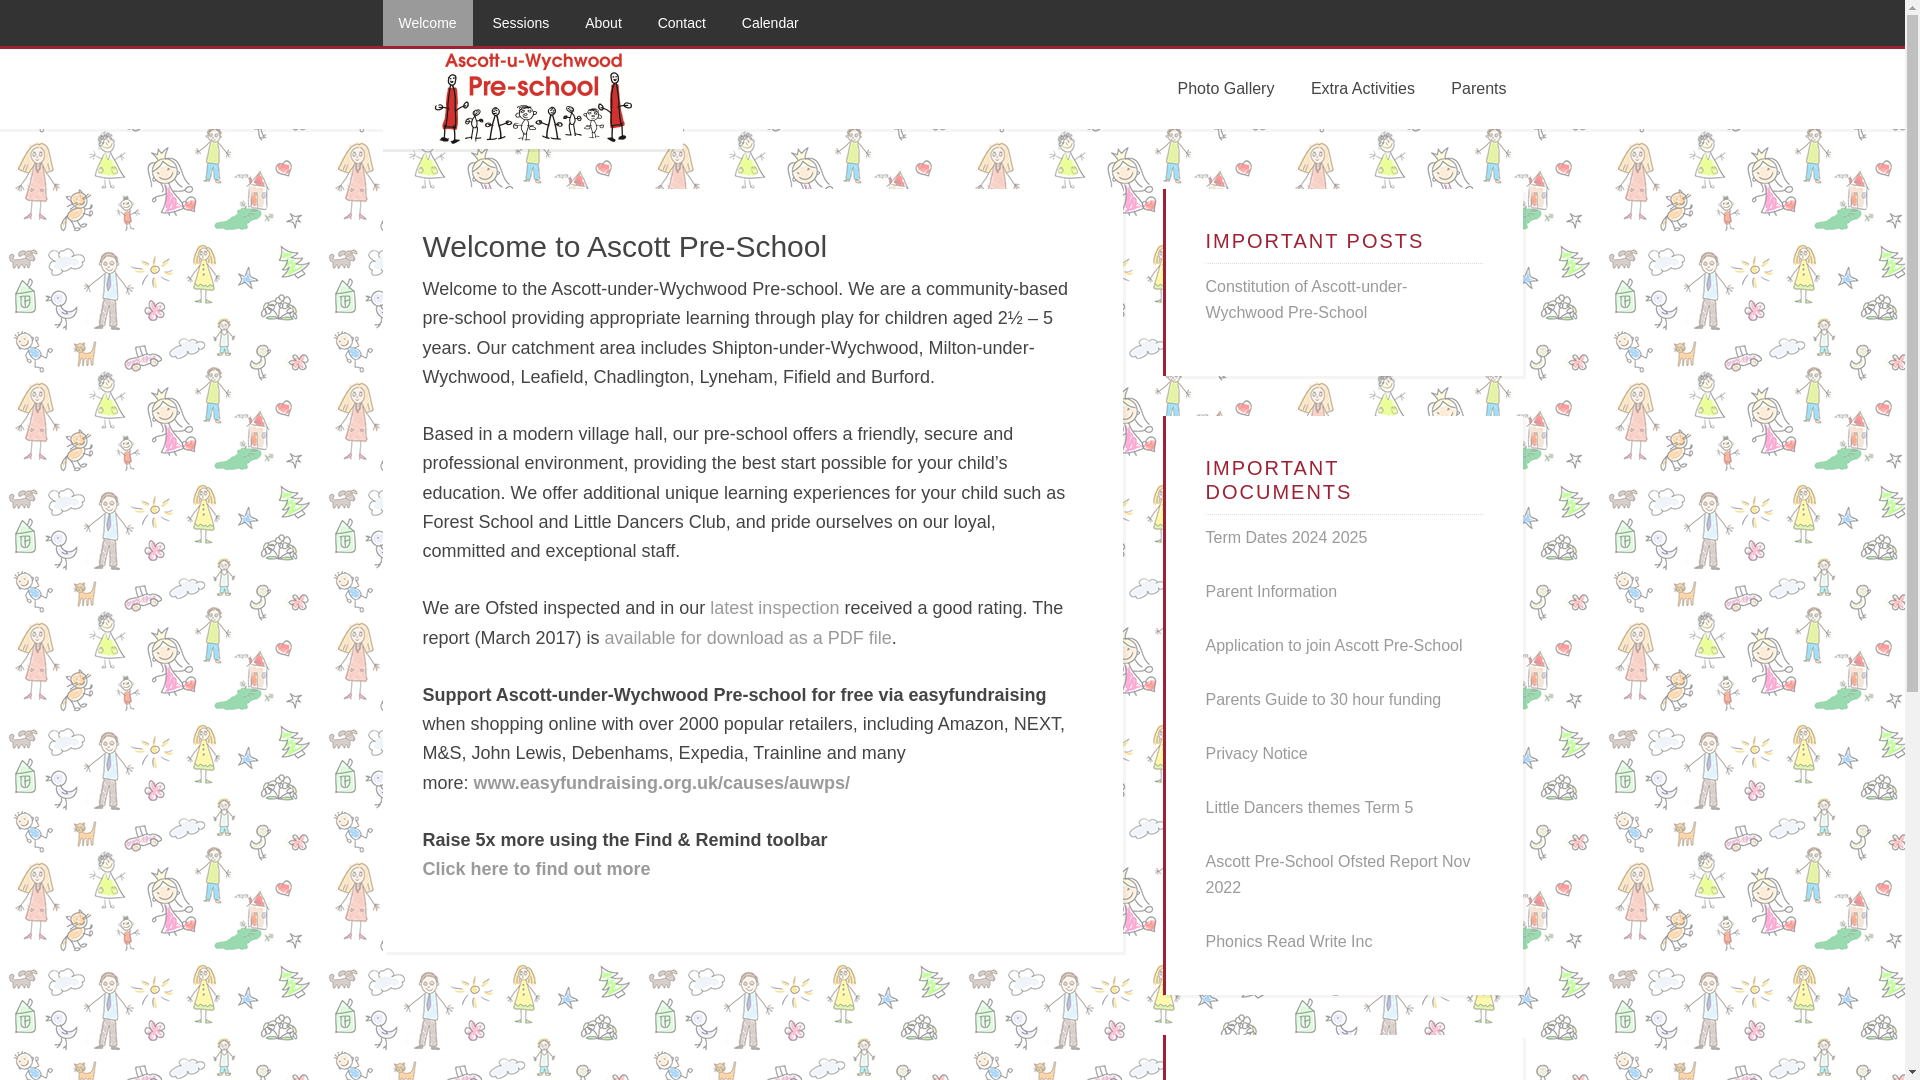  What do you see at coordinates (1334, 646) in the screenshot?
I see `Application to join Ascott Pre-School` at bounding box center [1334, 646].